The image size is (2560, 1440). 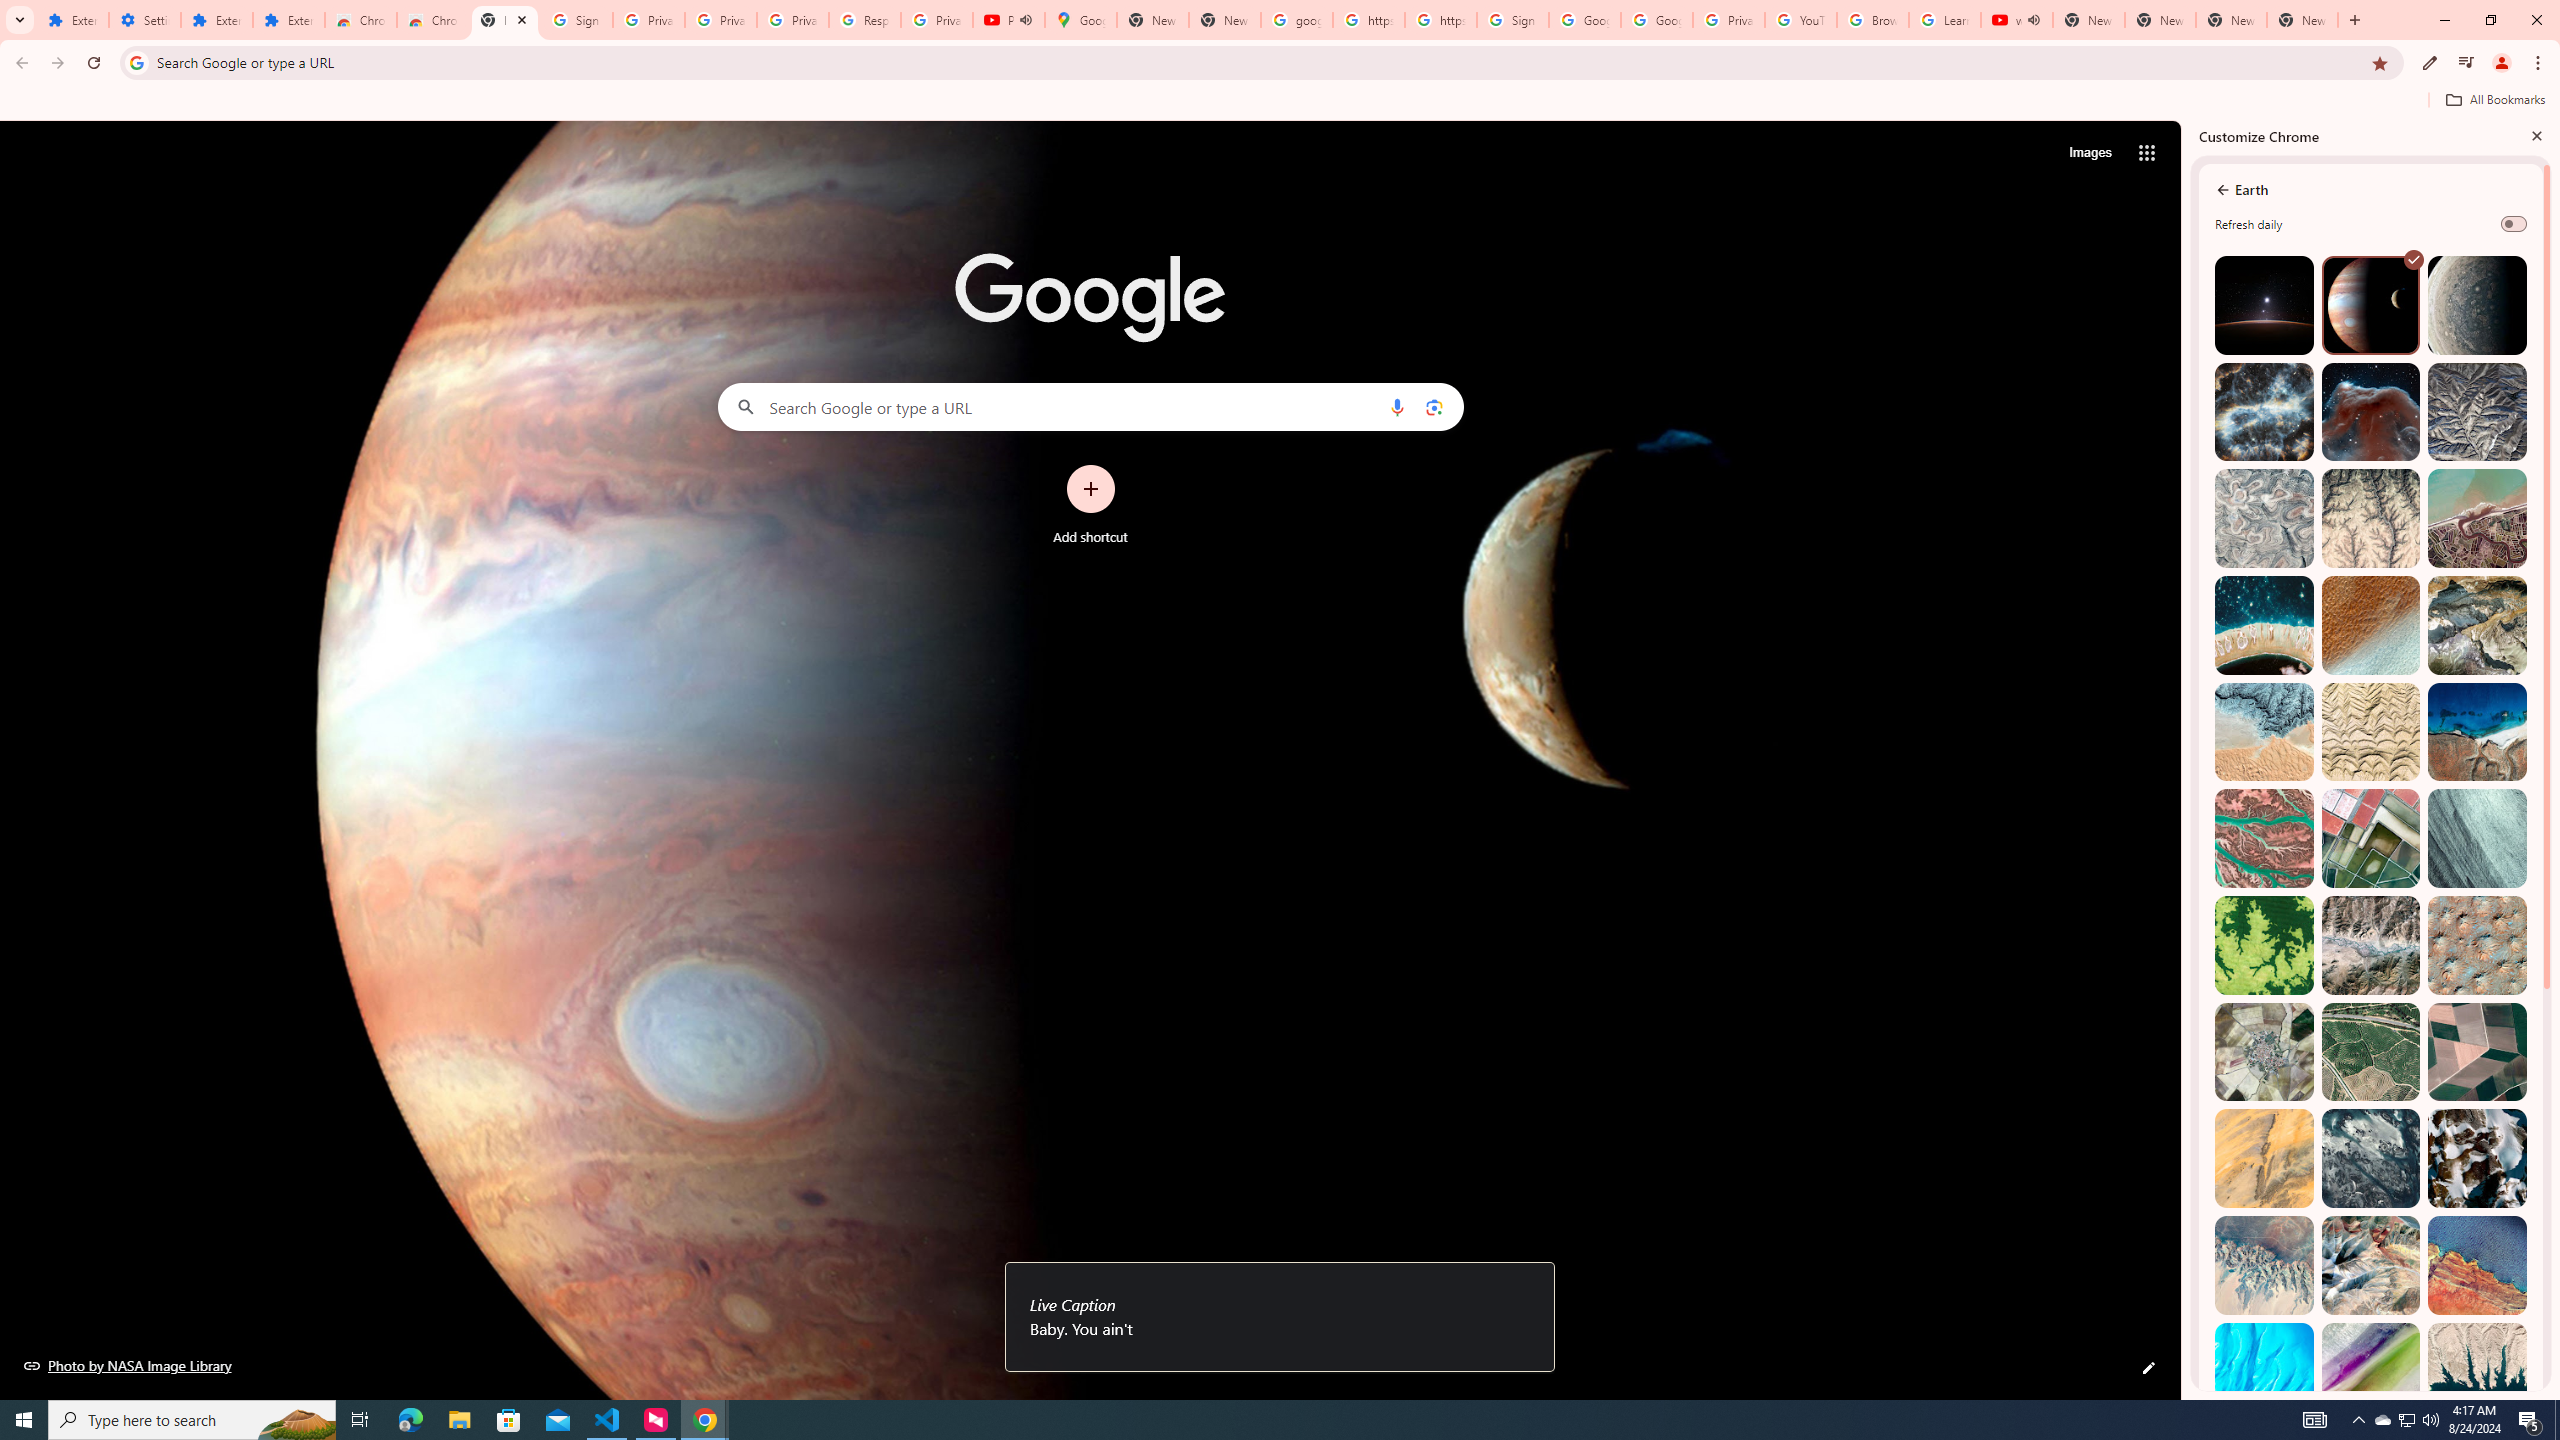 I want to click on Hardap, Namibia, so click(x=2264, y=732).